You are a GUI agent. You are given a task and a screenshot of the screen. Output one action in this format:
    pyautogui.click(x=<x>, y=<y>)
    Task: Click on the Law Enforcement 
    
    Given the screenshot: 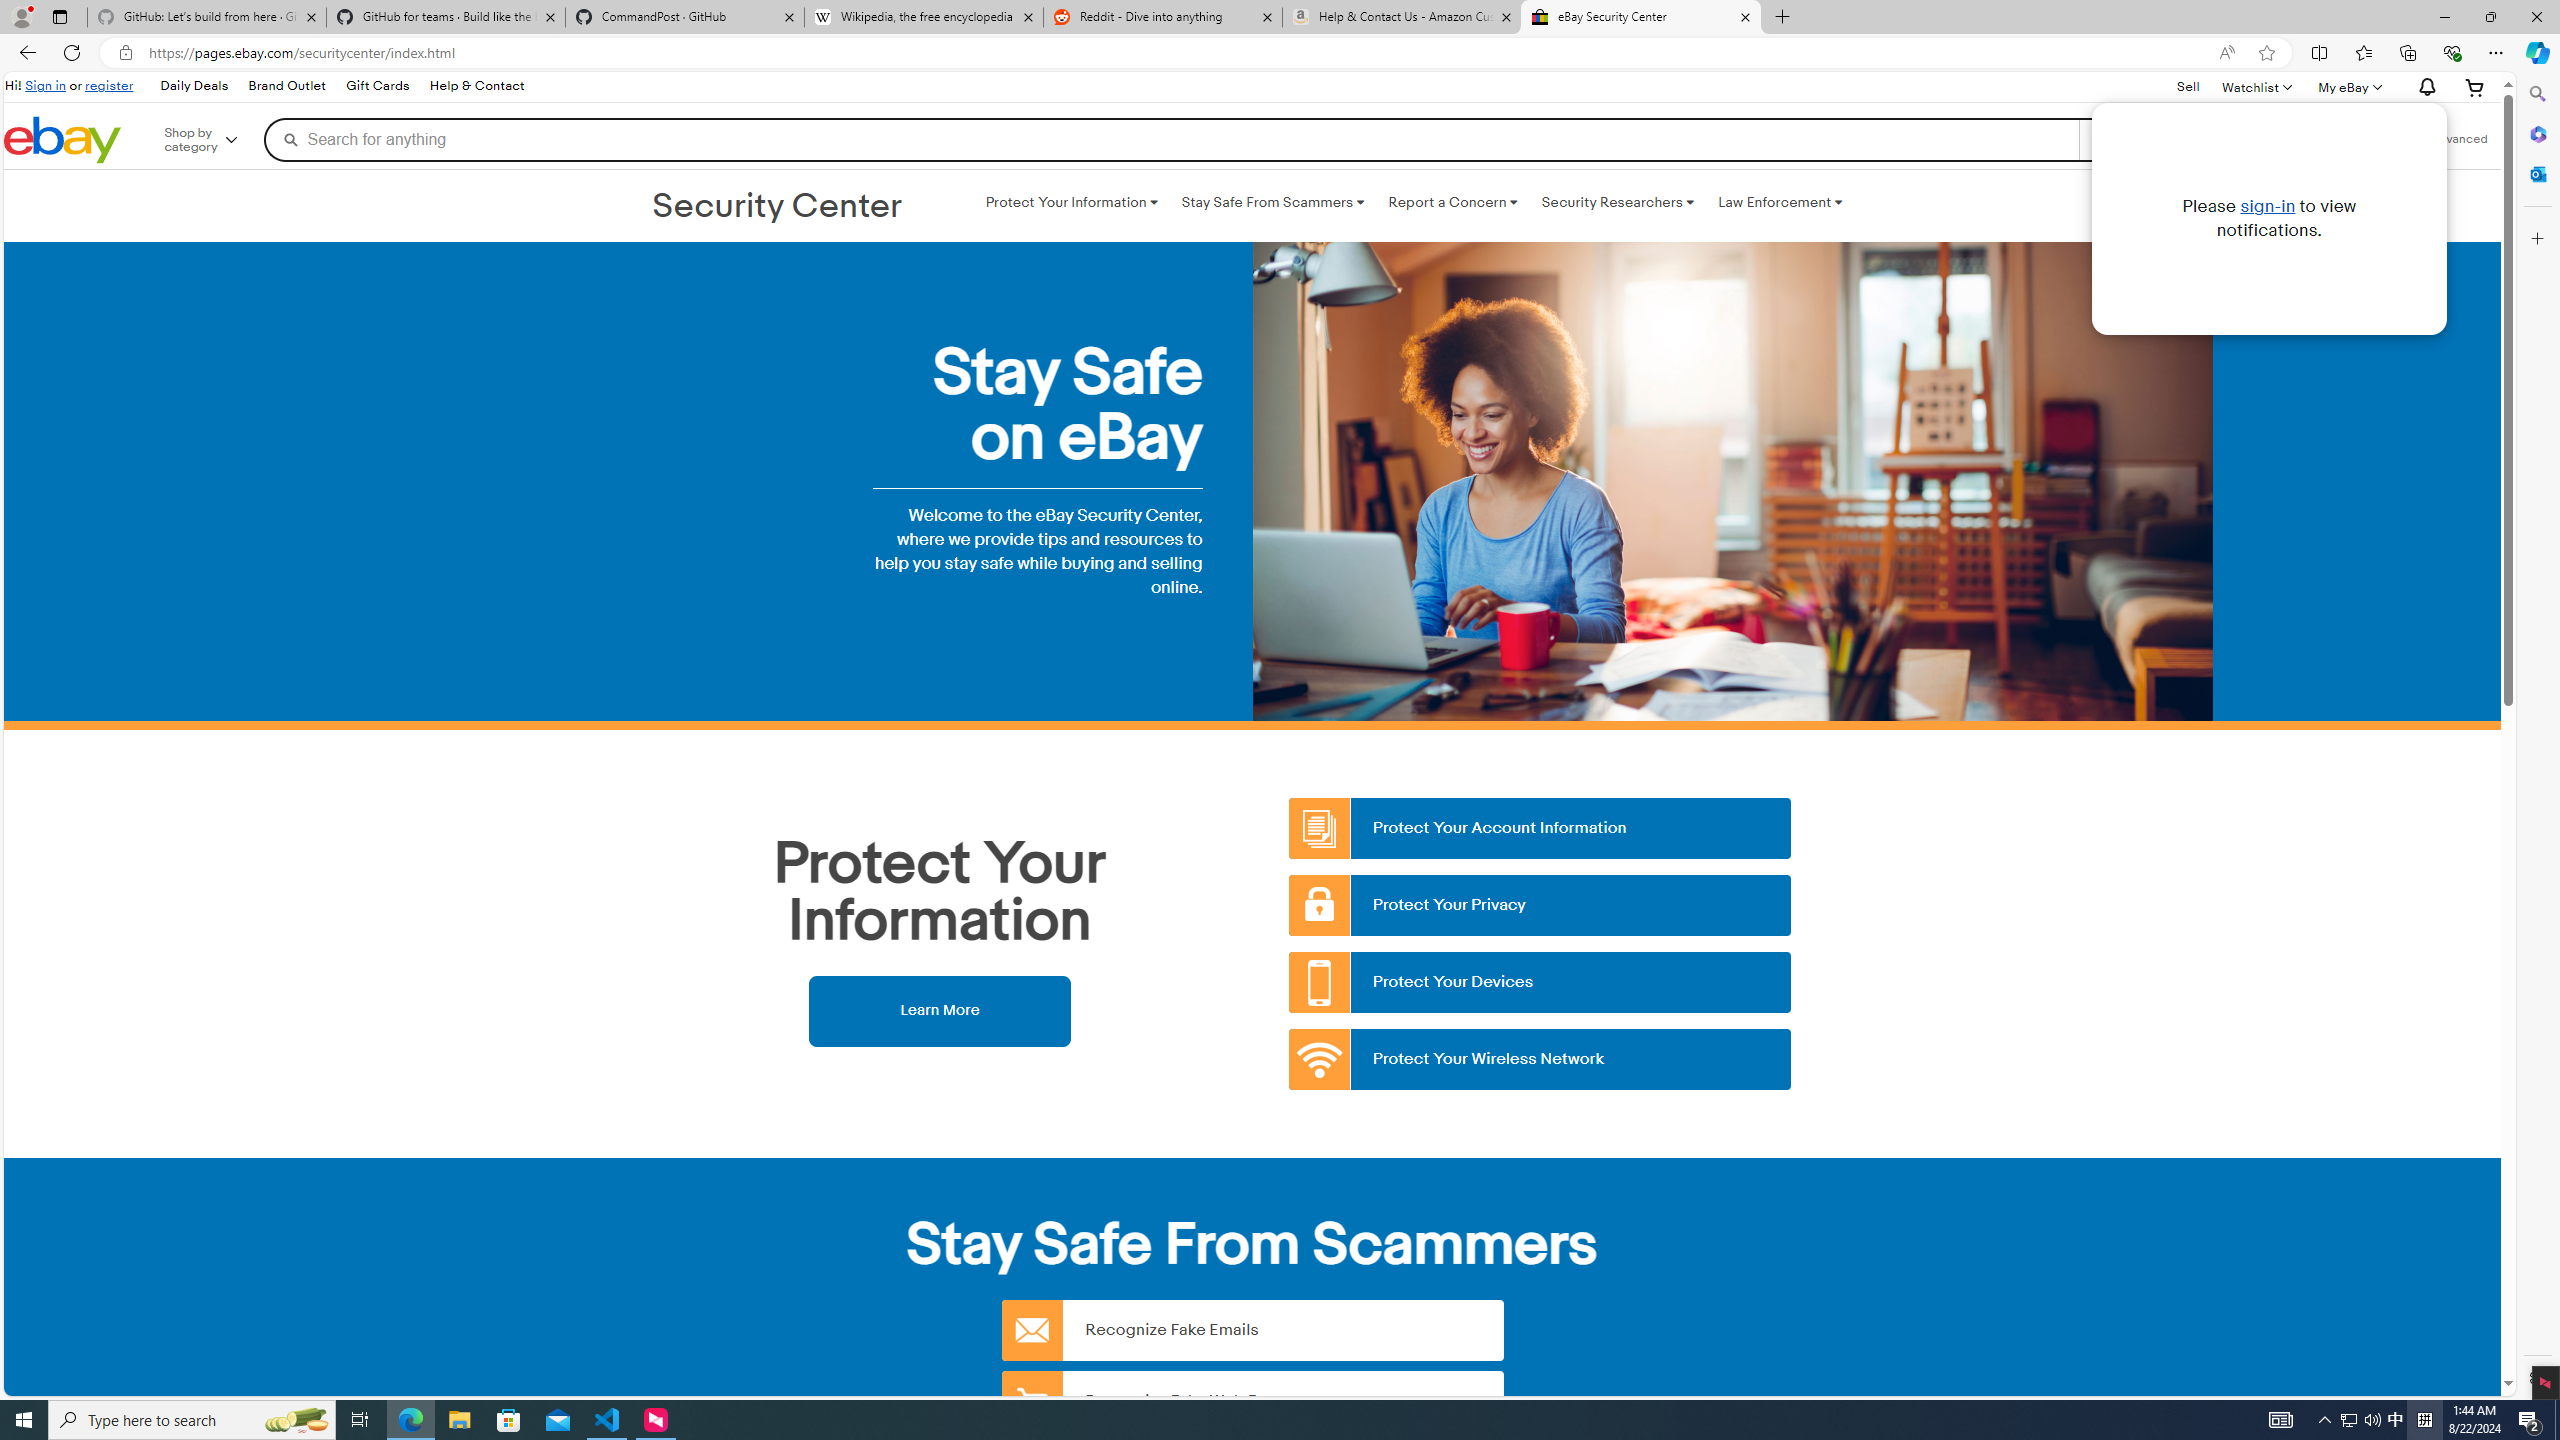 What is the action you would take?
    pyautogui.click(x=1780, y=202)
    